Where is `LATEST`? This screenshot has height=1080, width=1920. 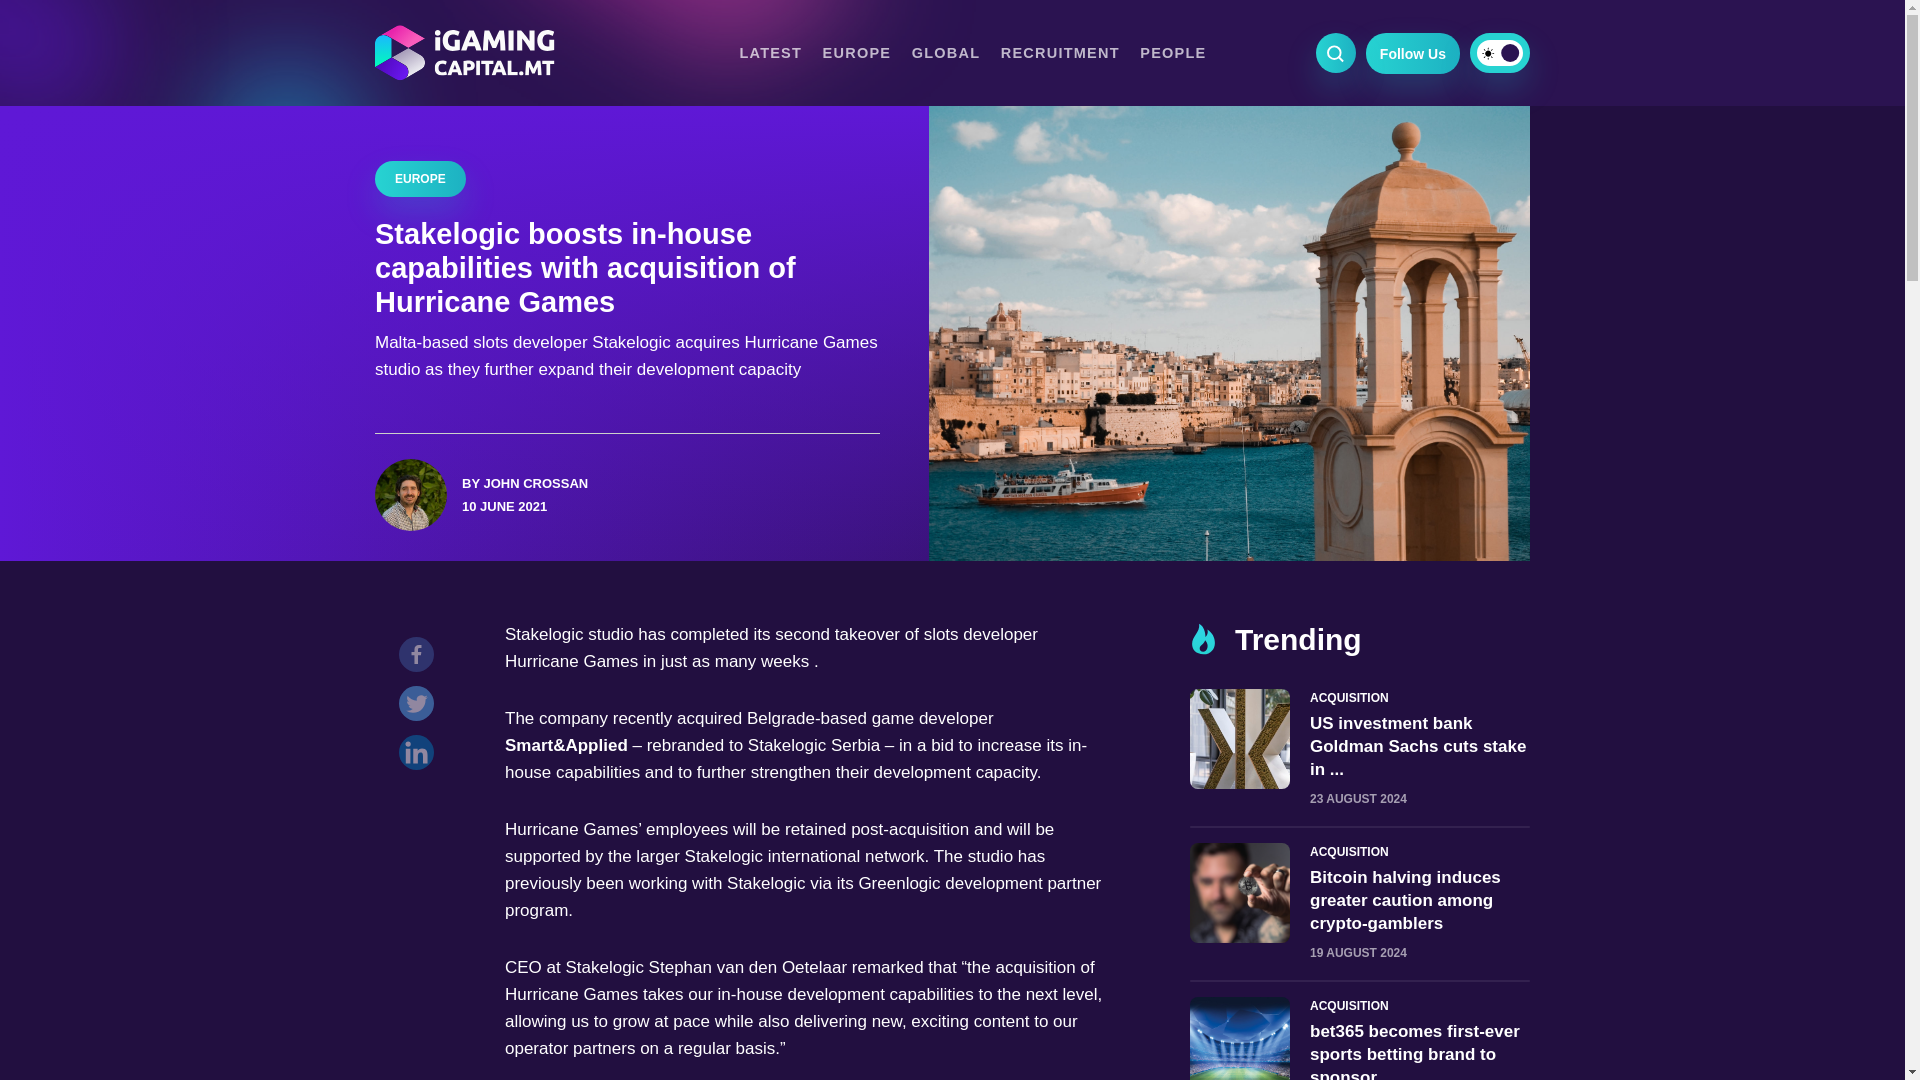
LATEST is located at coordinates (770, 52).